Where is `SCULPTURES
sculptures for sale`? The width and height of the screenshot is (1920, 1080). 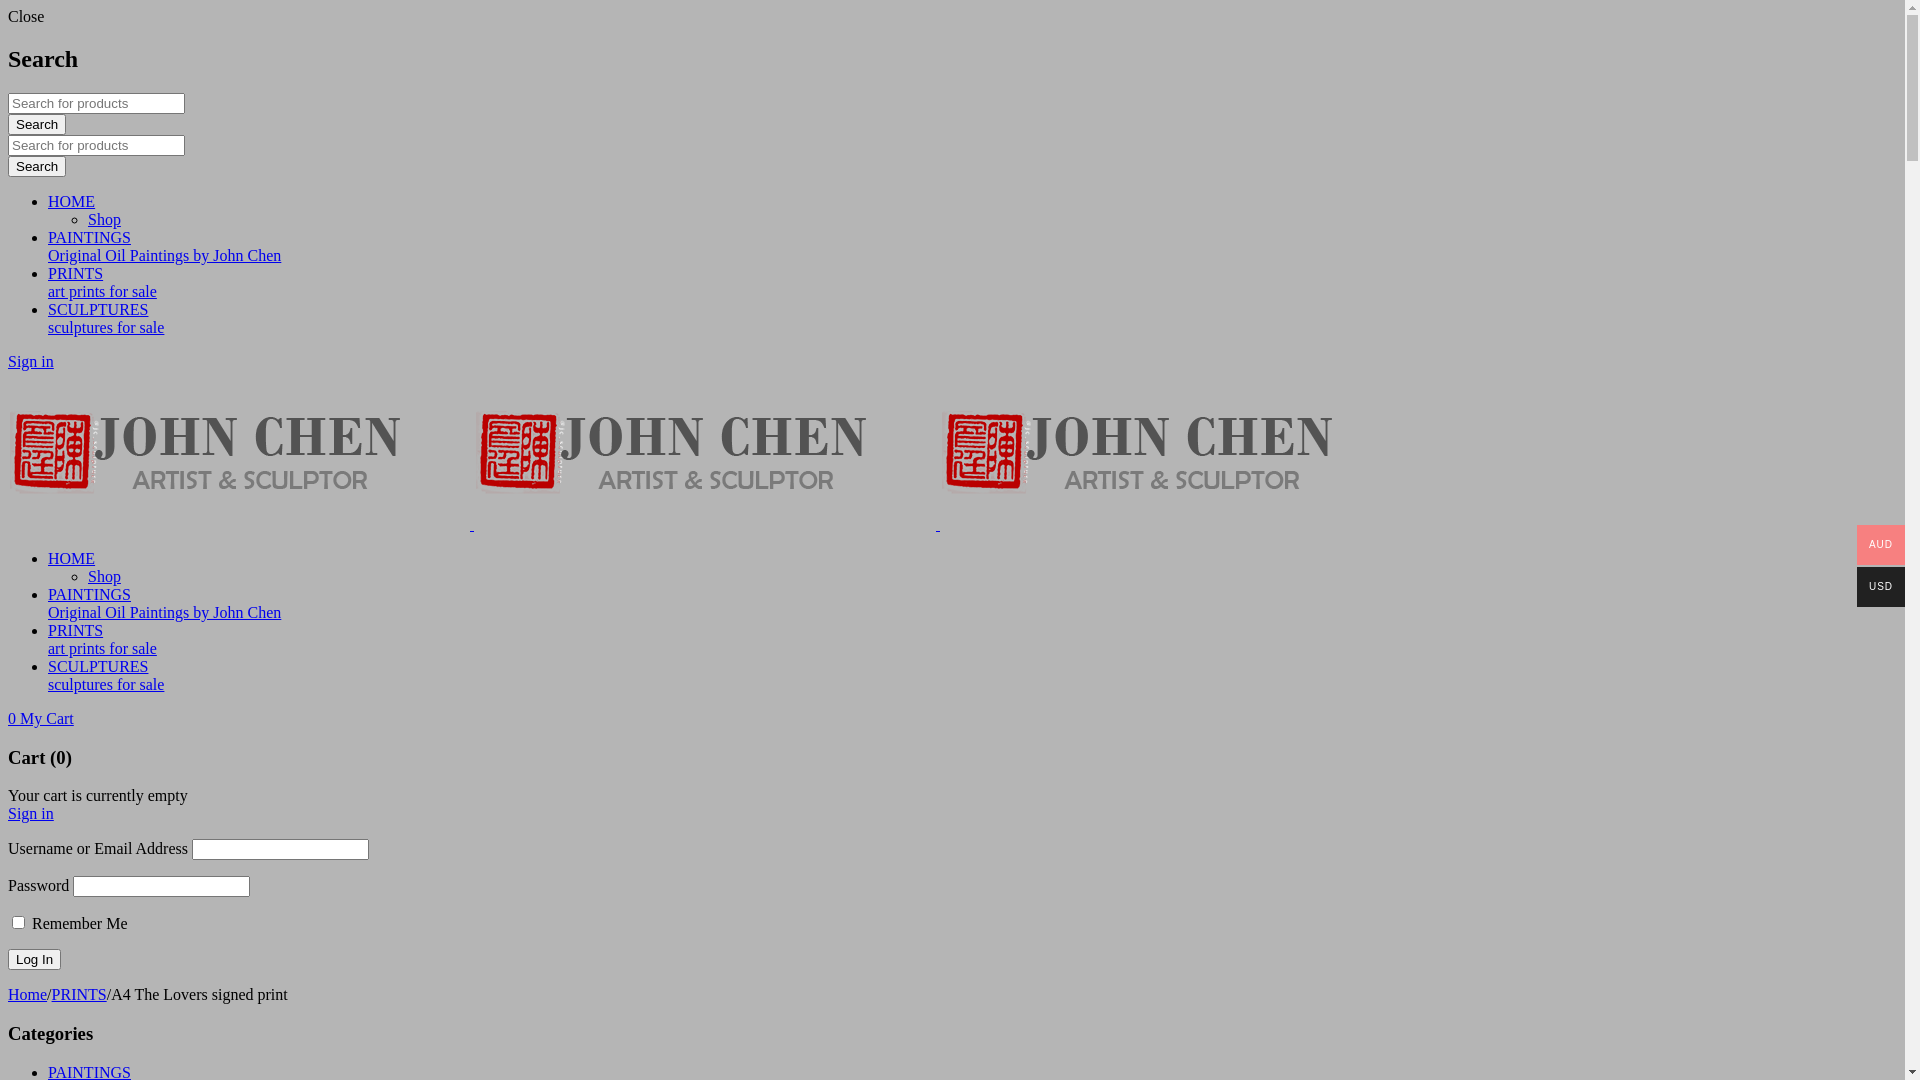 SCULPTURES
sculptures for sale is located at coordinates (972, 319).